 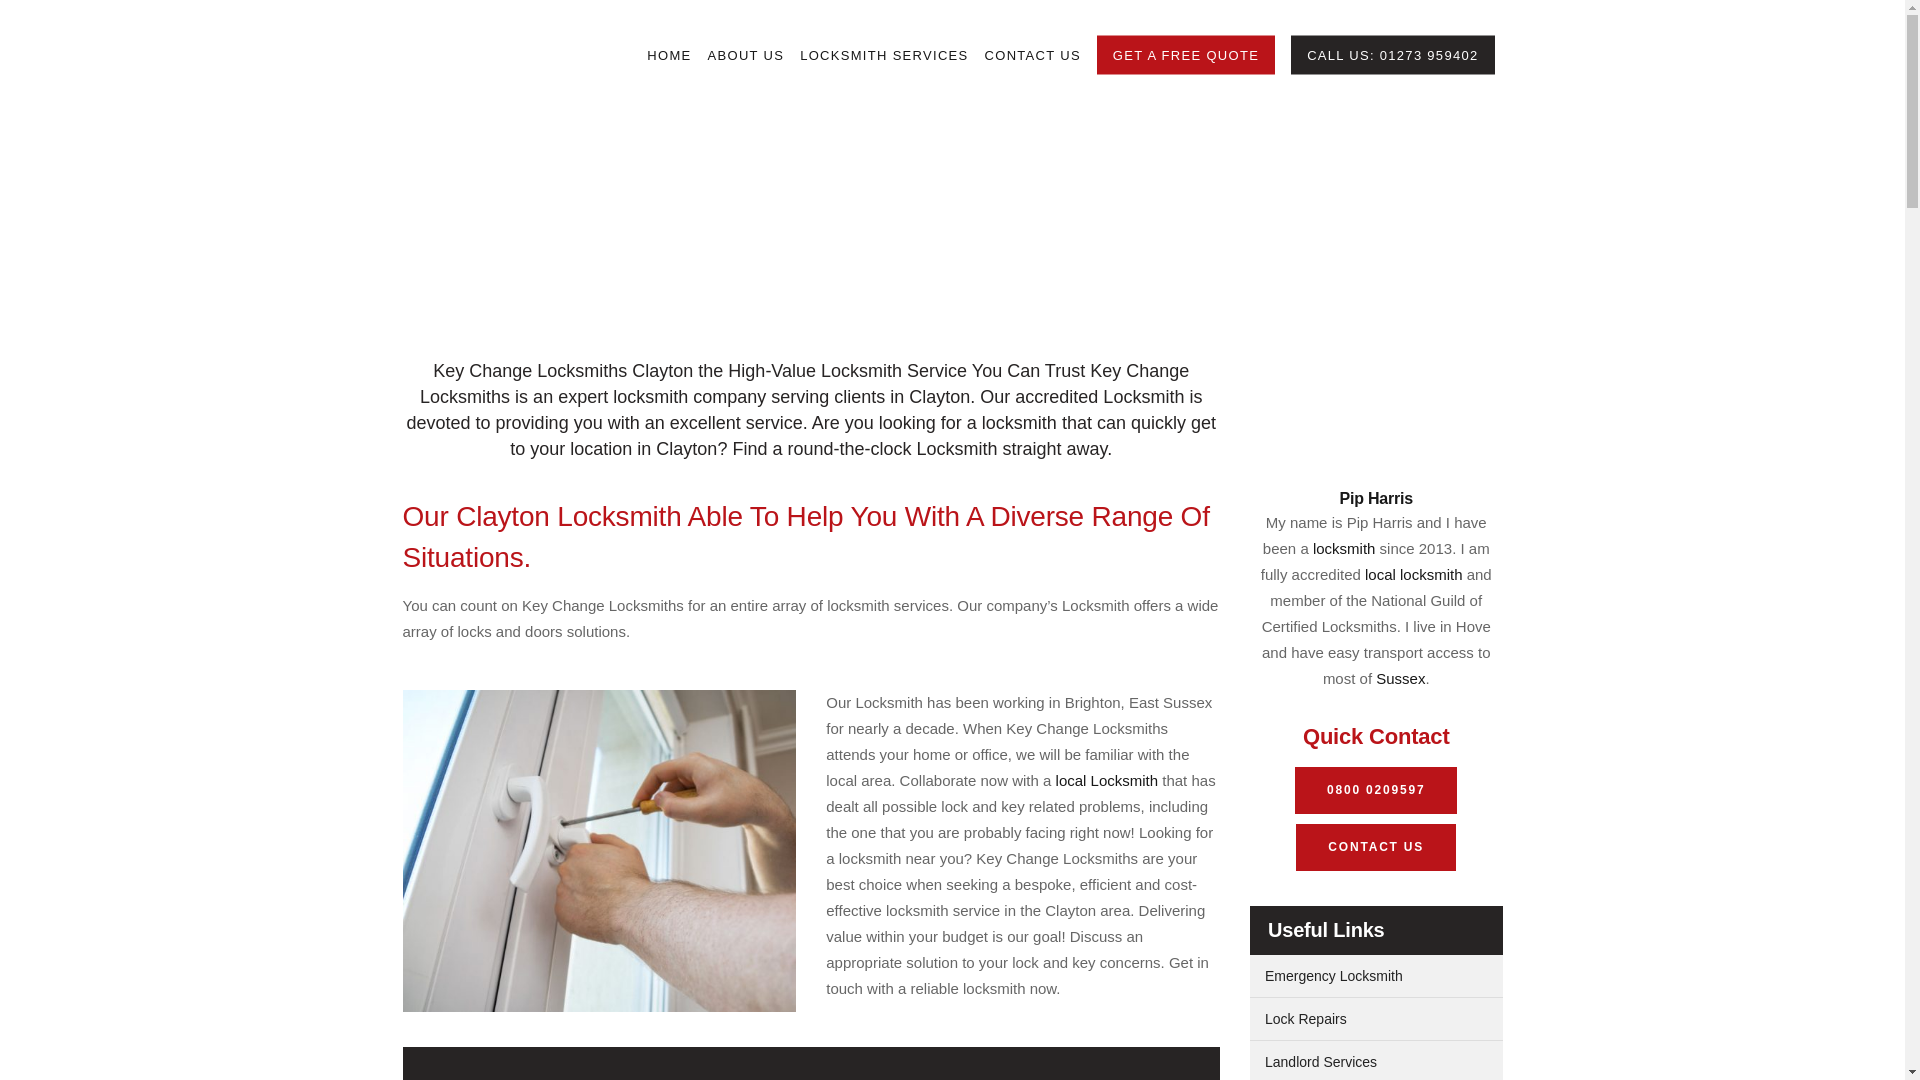 I want to click on CALL US: 01273 959402, so click(x=1392, y=55).